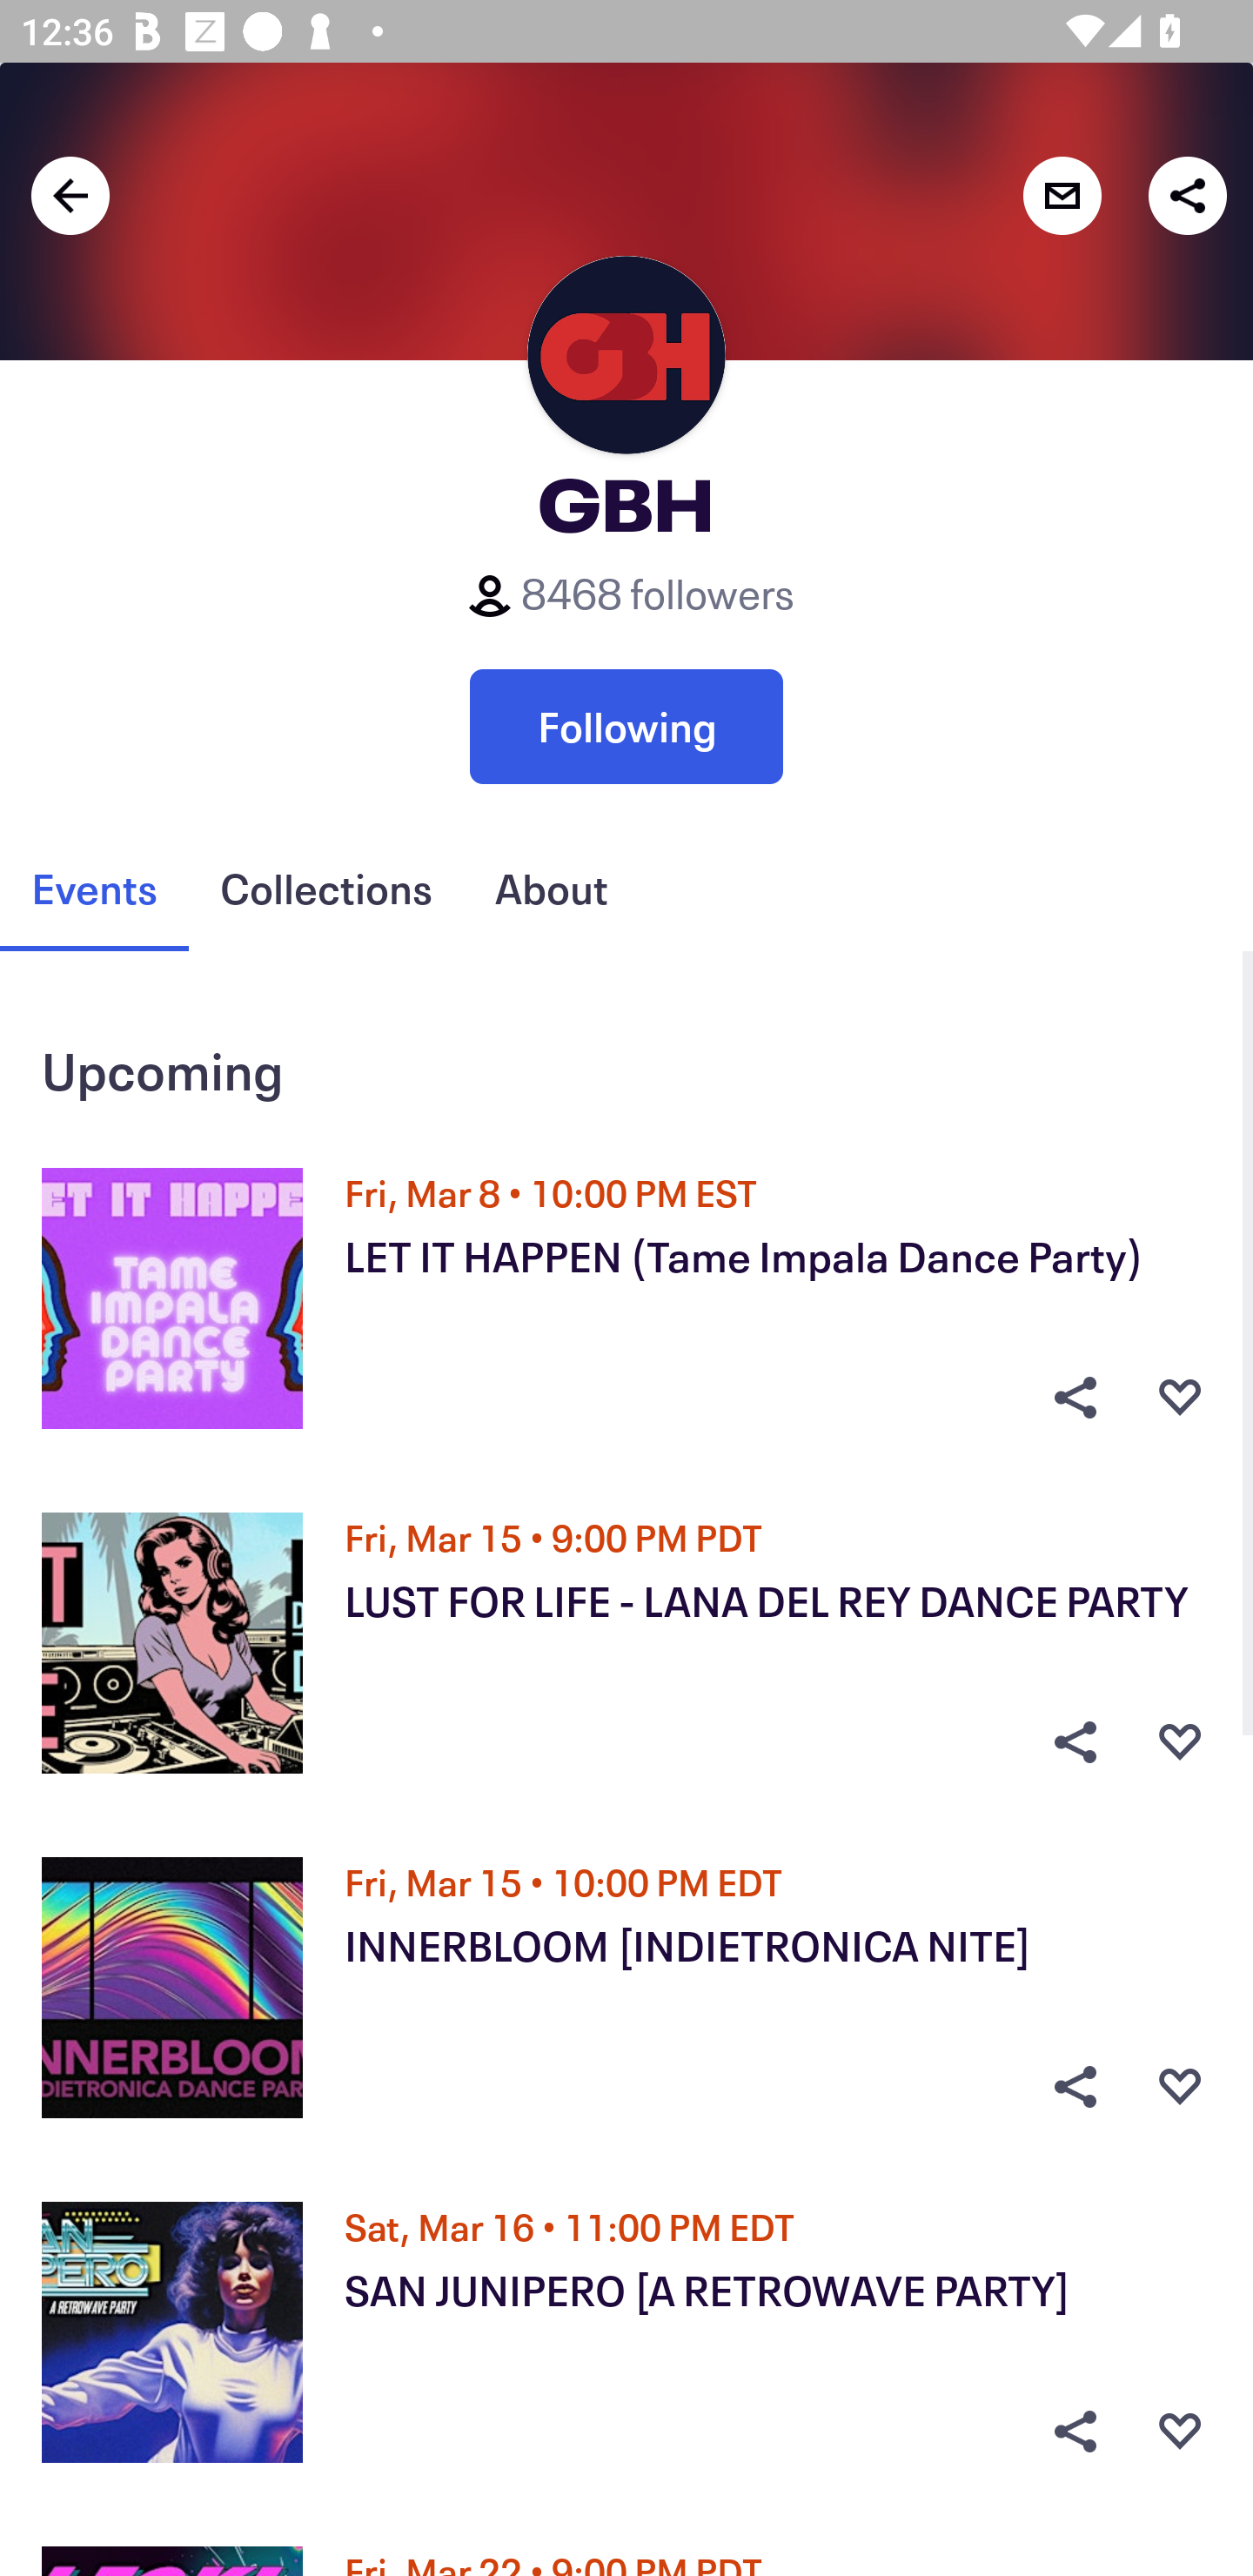 This screenshot has height=2576, width=1253. What do you see at coordinates (1075, 2087) in the screenshot?
I see `Share Event` at bounding box center [1075, 2087].